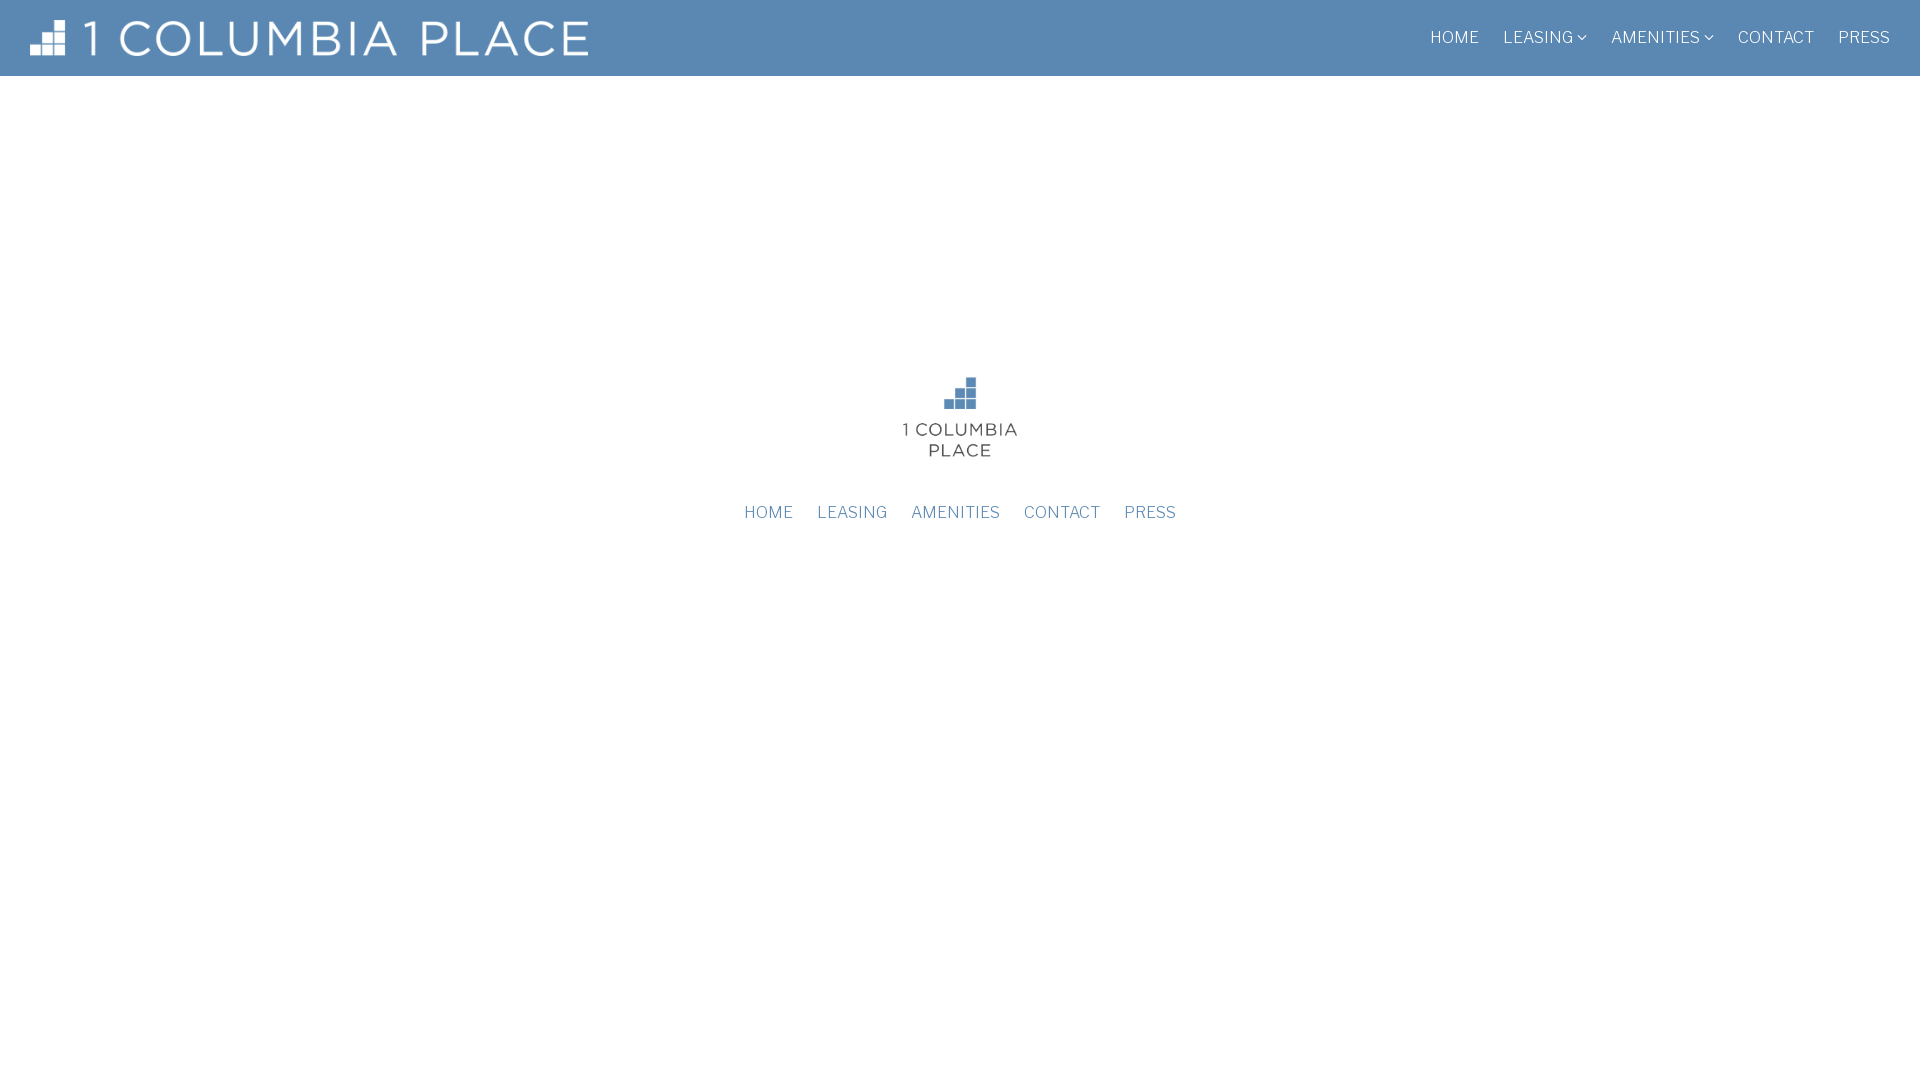 This screenshot has height=1080, width=1920. I want to click on CONTACT, so click(1776, 38).